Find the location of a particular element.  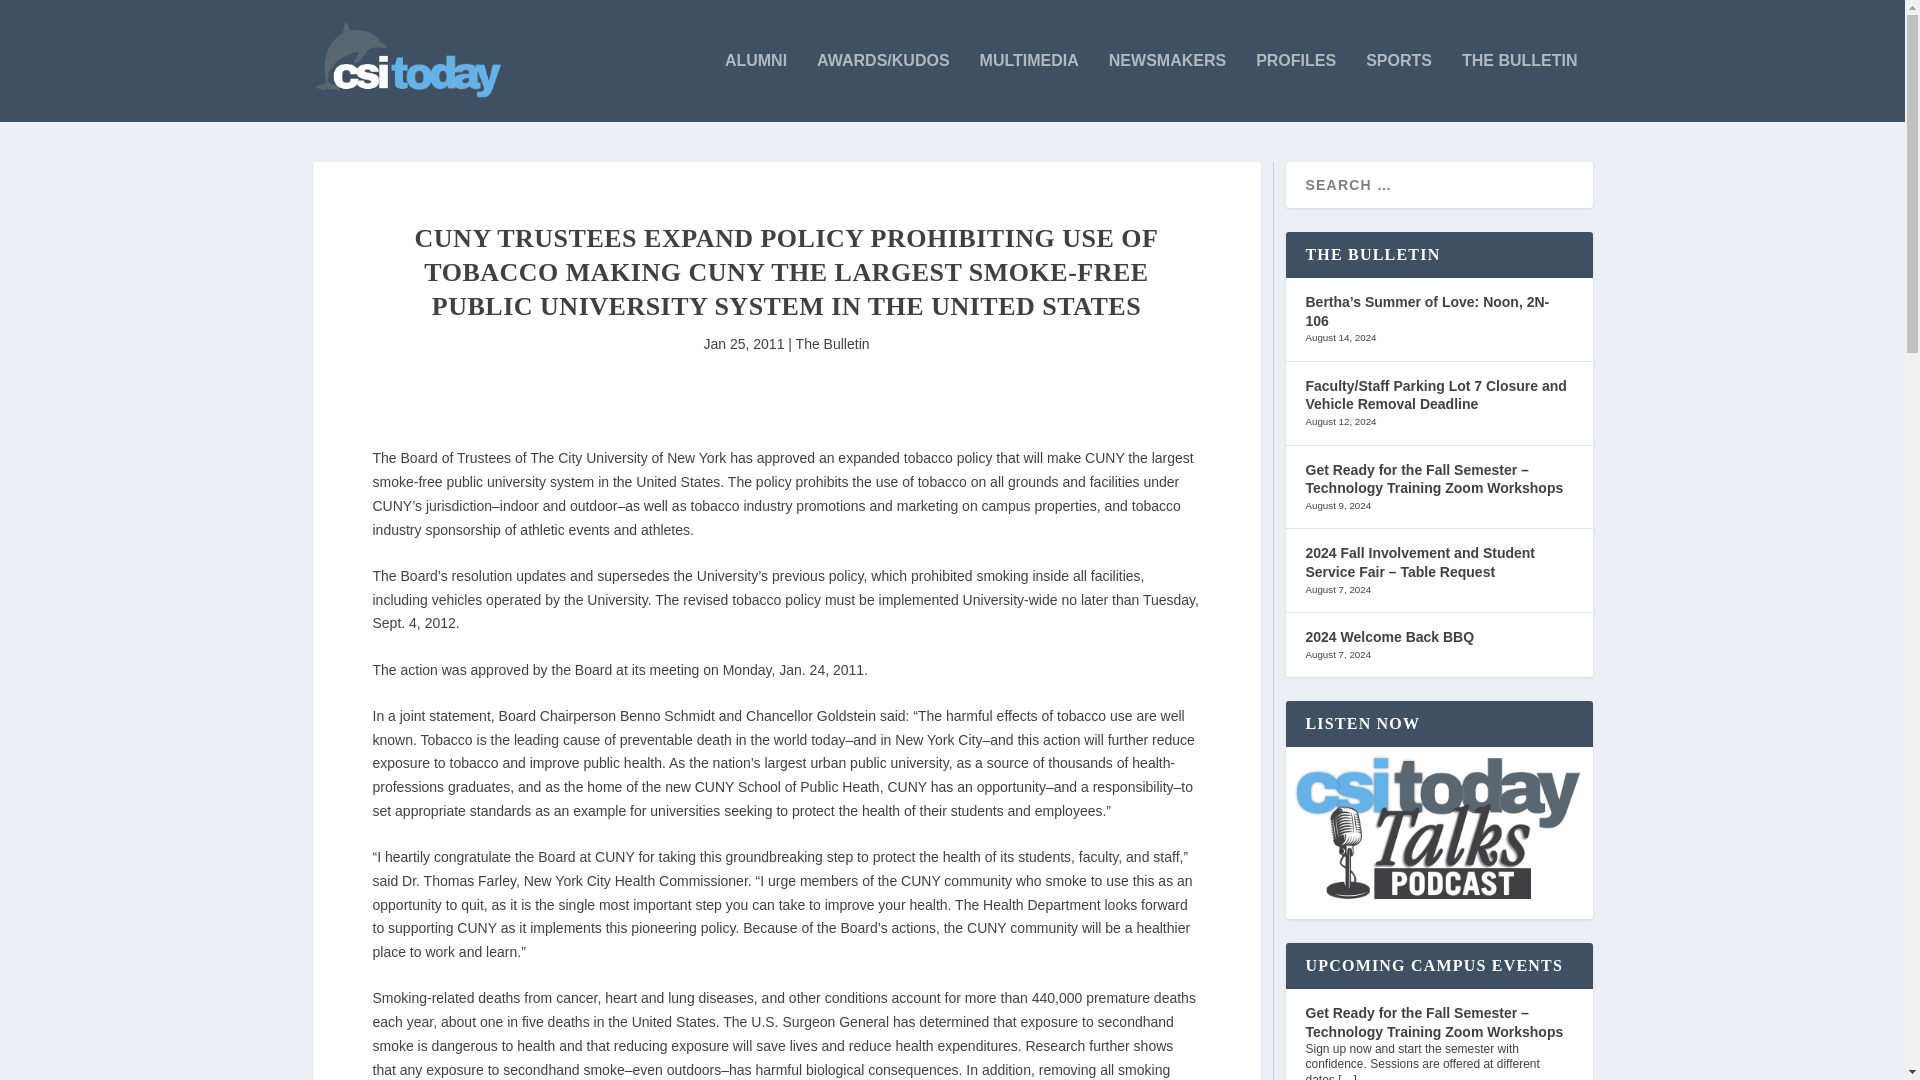

ALUMNI is located at coordinates (756, 87).